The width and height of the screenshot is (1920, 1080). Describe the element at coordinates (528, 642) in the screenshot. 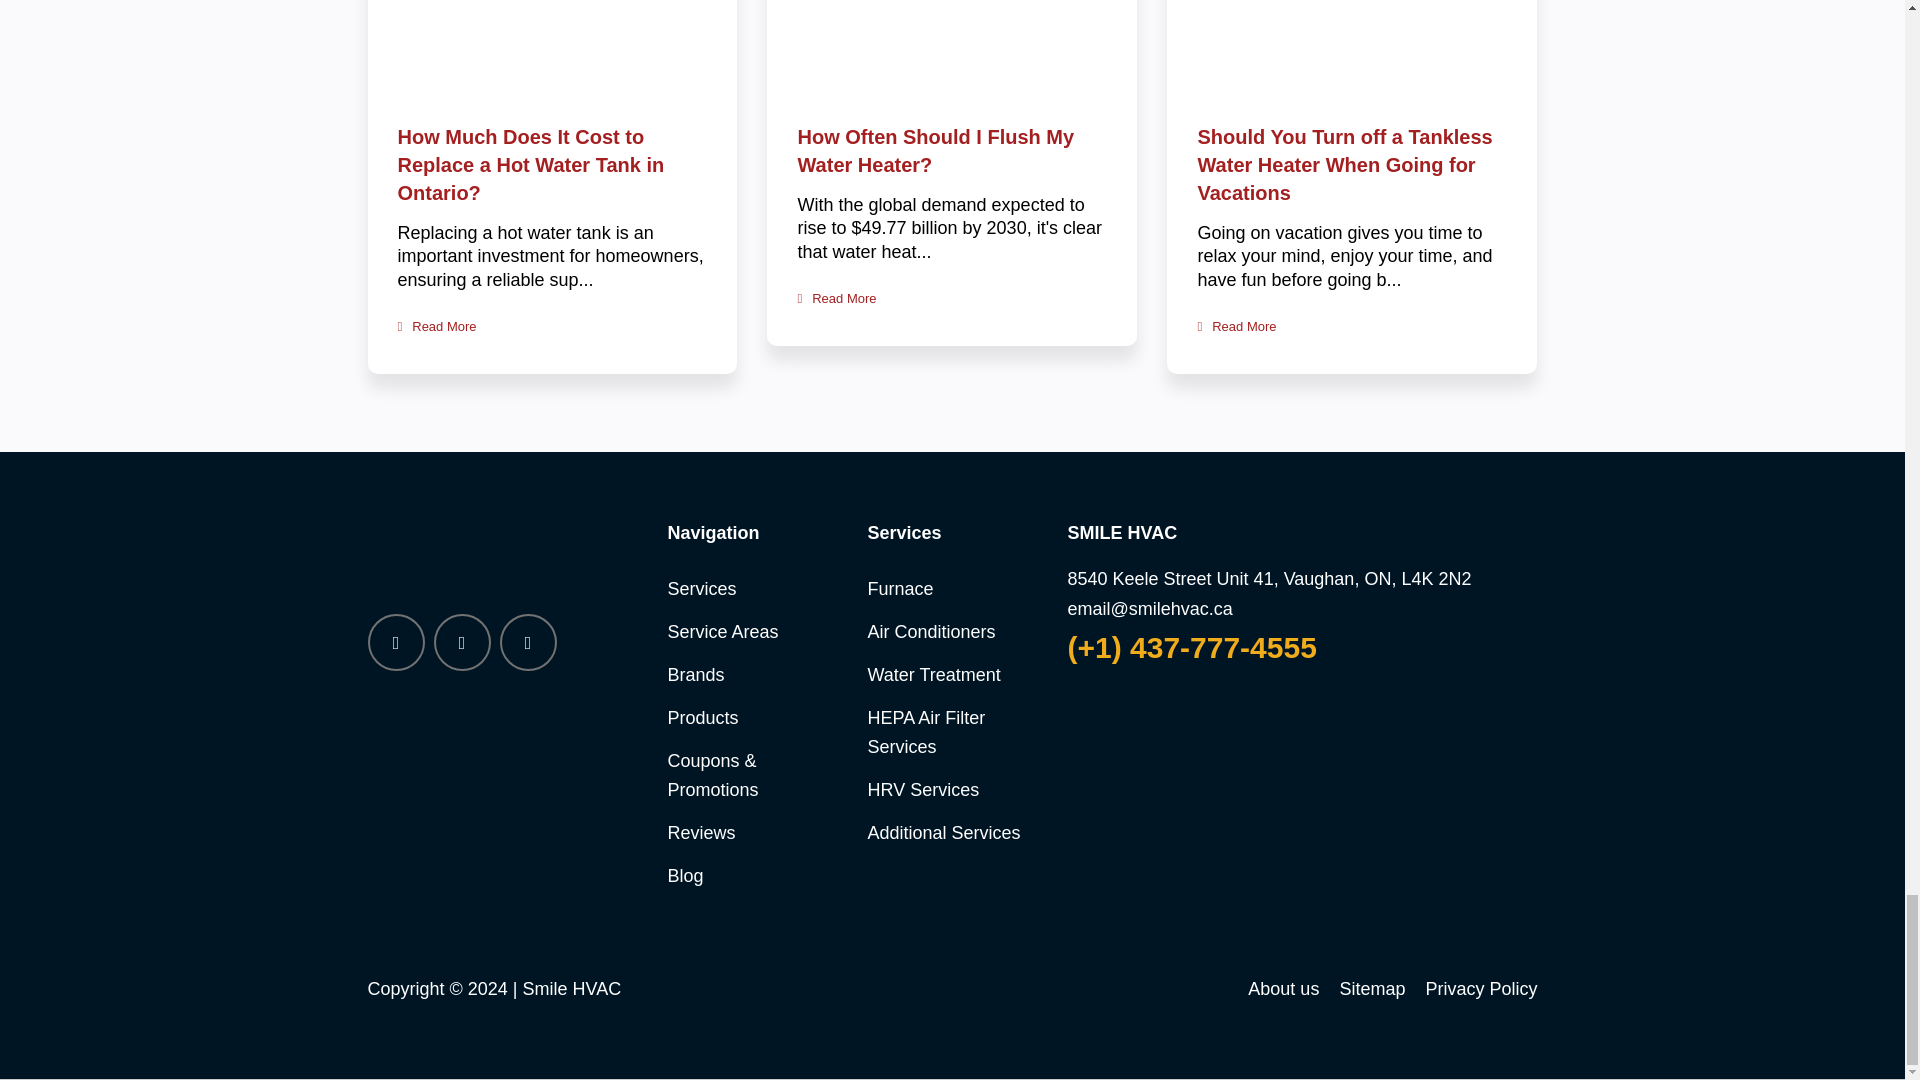

I see `instagram` at that location.